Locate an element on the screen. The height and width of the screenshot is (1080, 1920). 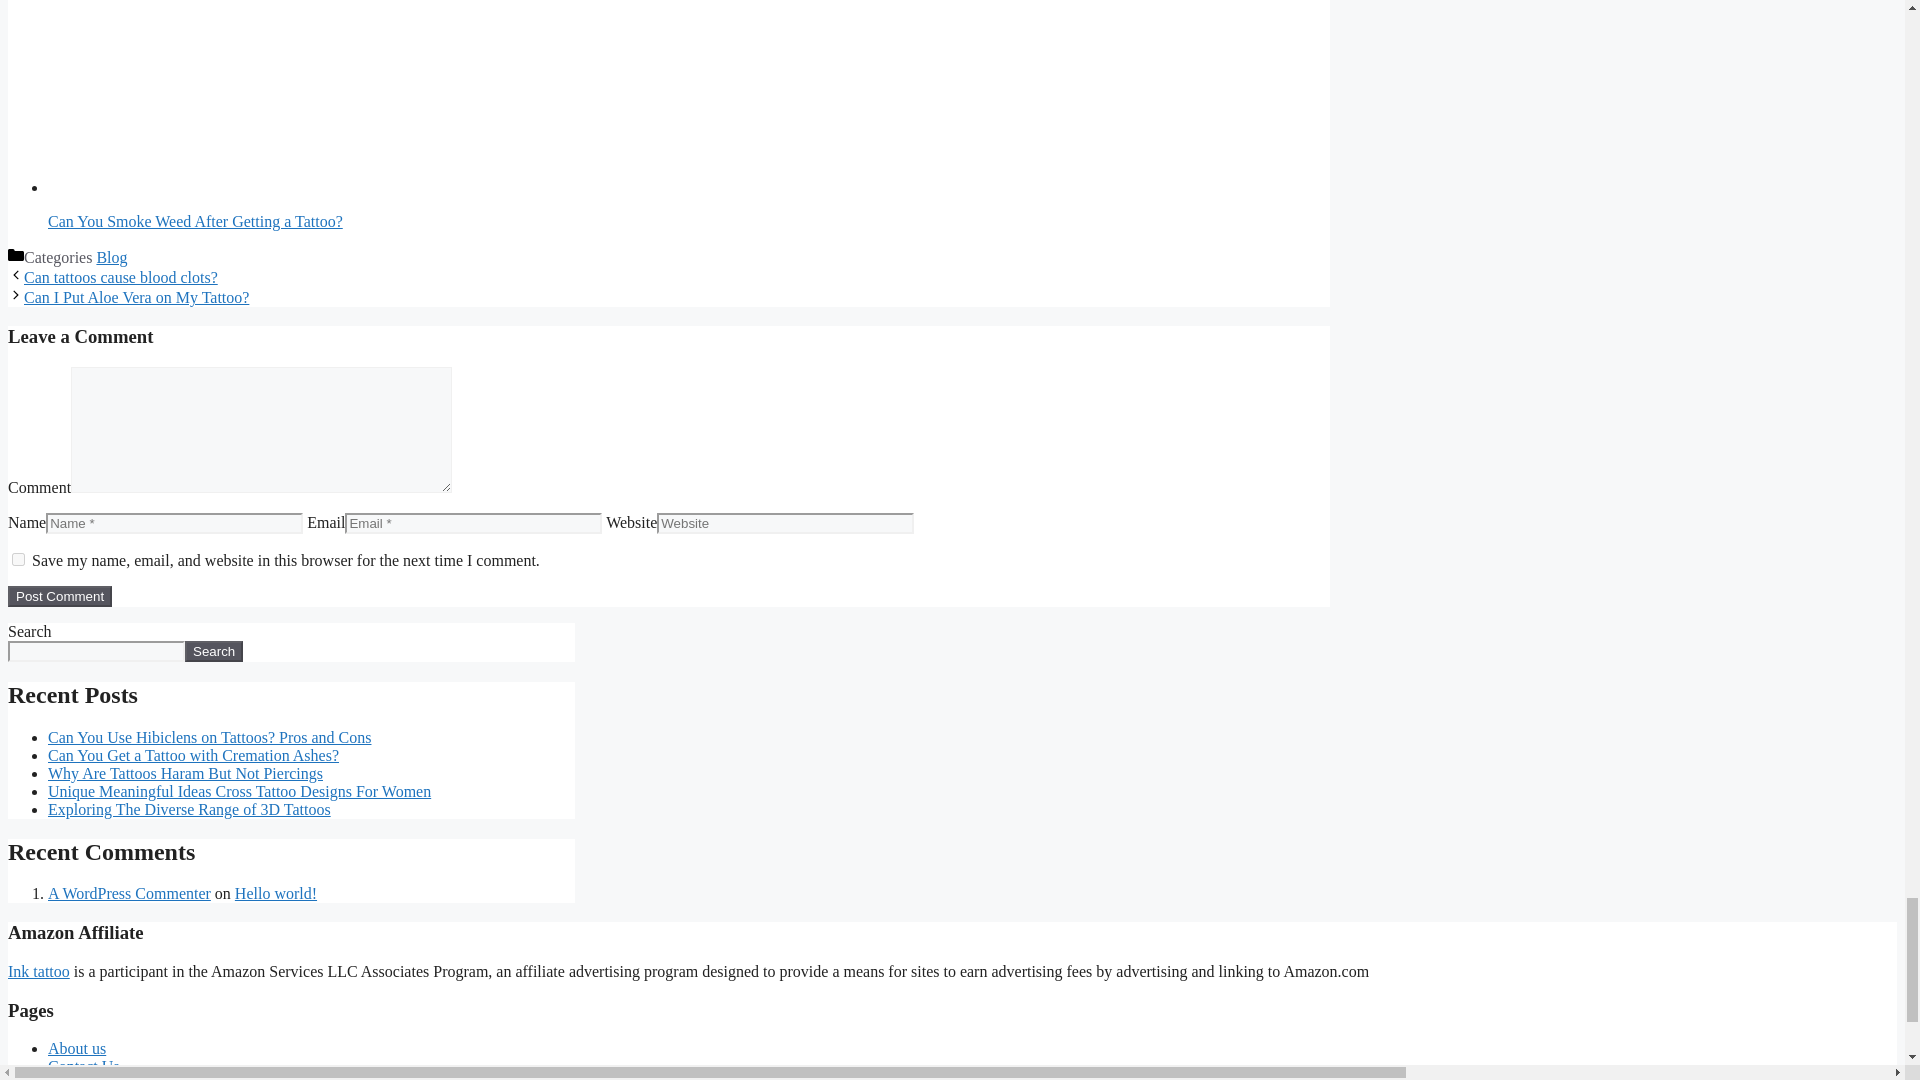
A WordPress Commenter is located at coordinates (130, 892).